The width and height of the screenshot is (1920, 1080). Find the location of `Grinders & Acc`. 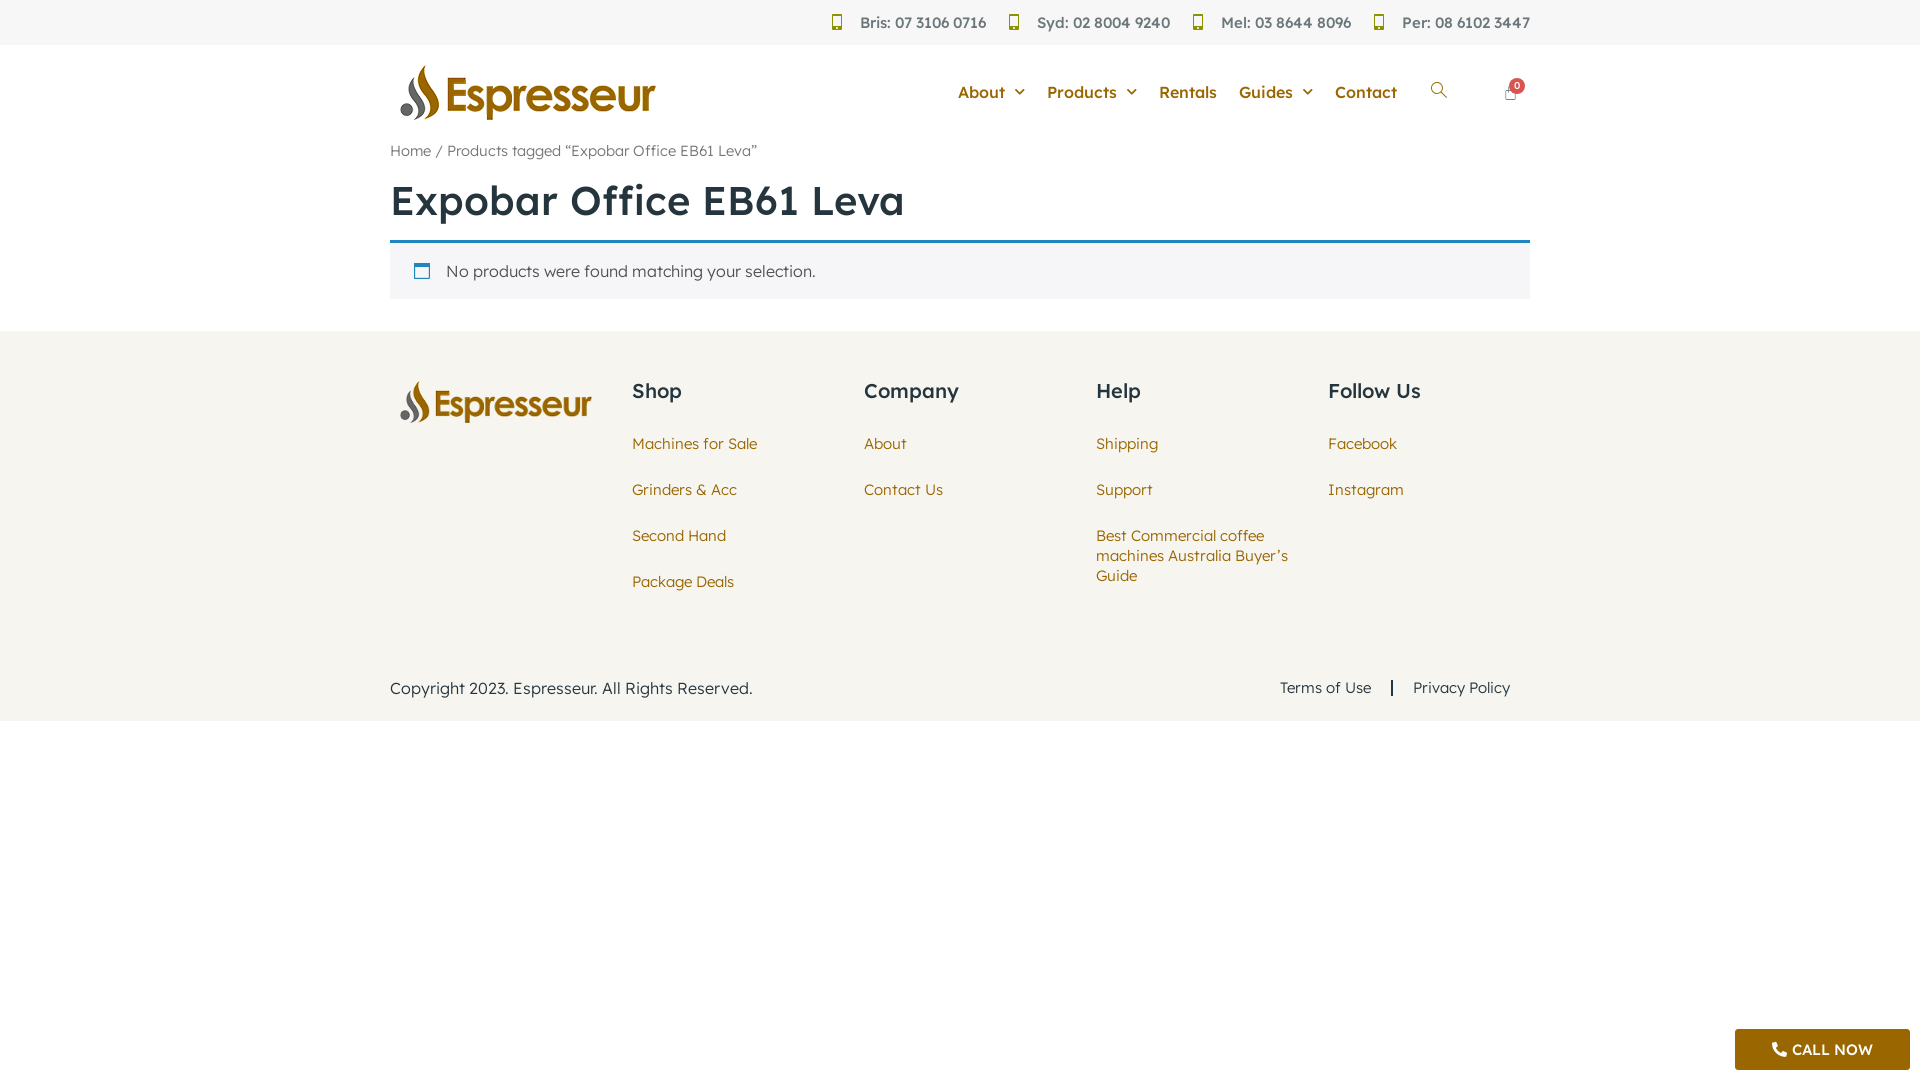

Grinders & Acc is located at coordinates (694, 490).